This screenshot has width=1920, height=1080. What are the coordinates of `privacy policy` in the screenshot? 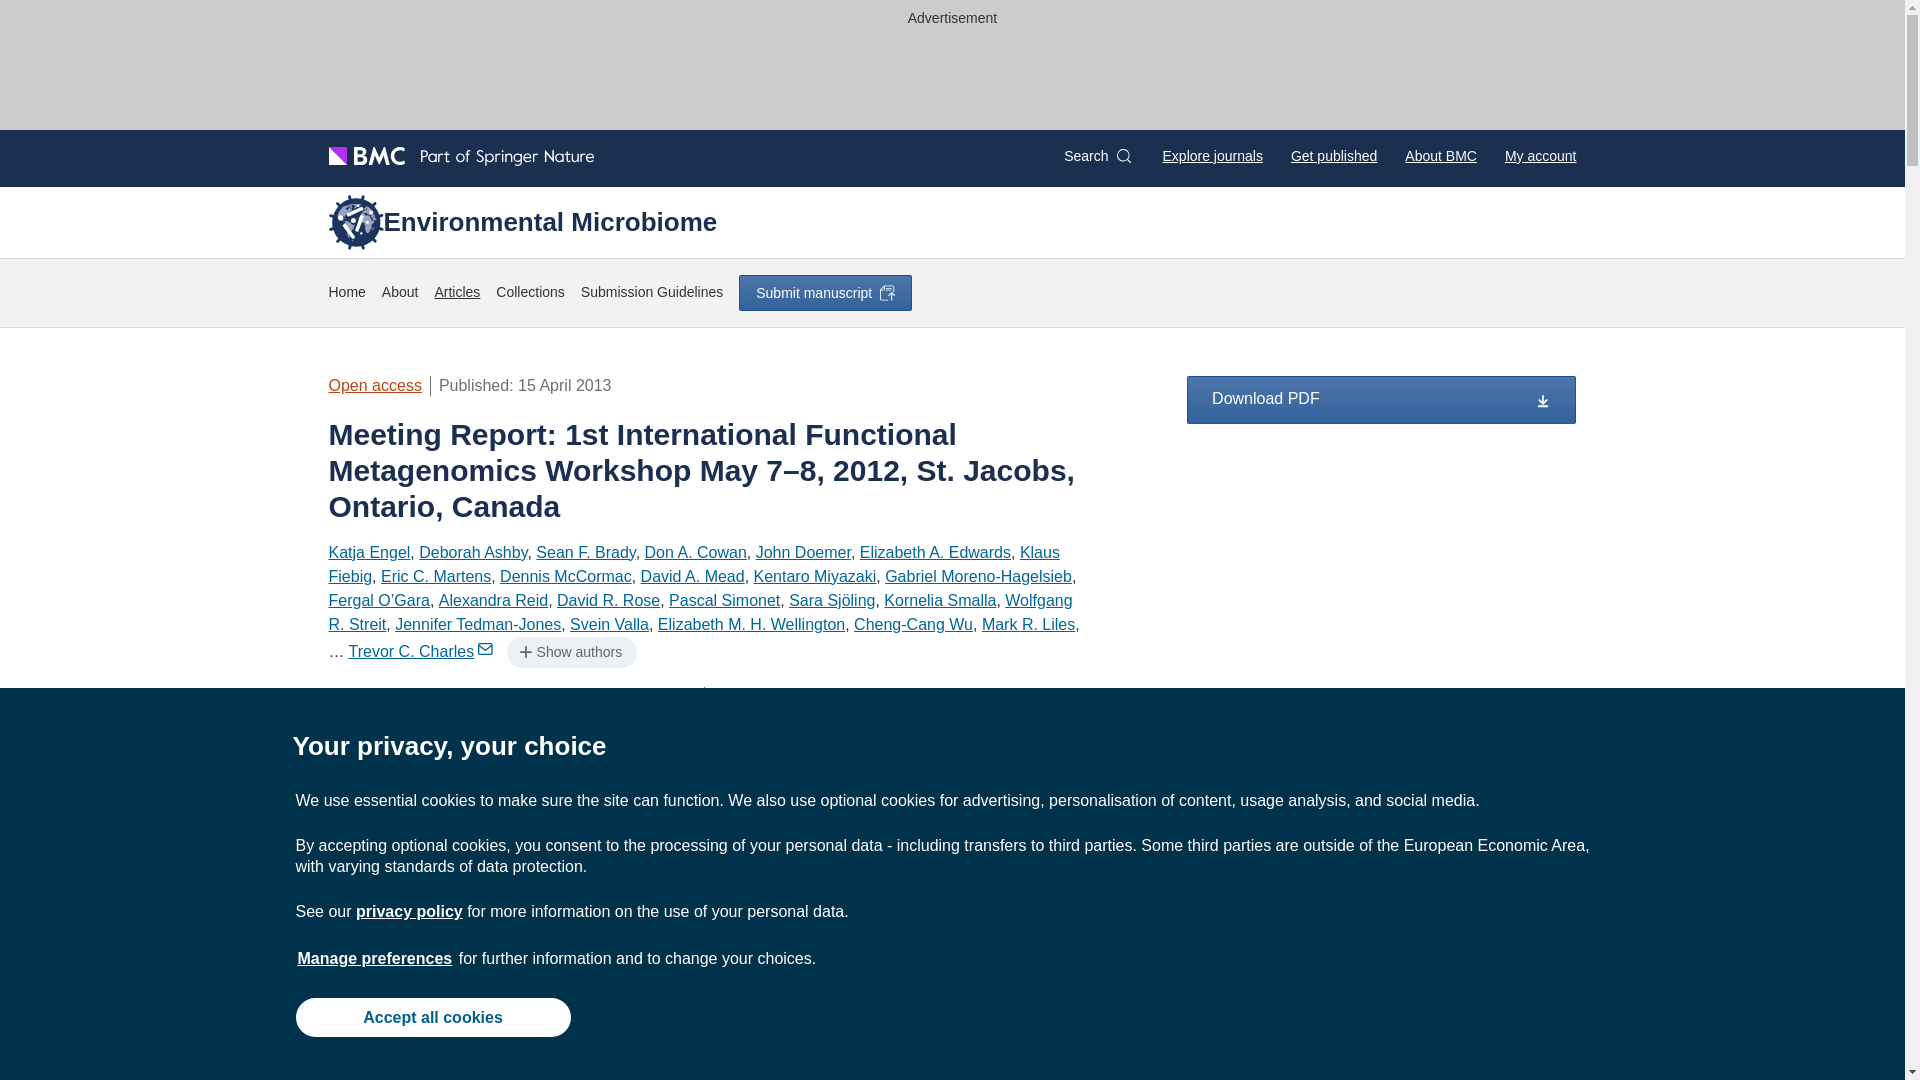 It's located at (408, 911).